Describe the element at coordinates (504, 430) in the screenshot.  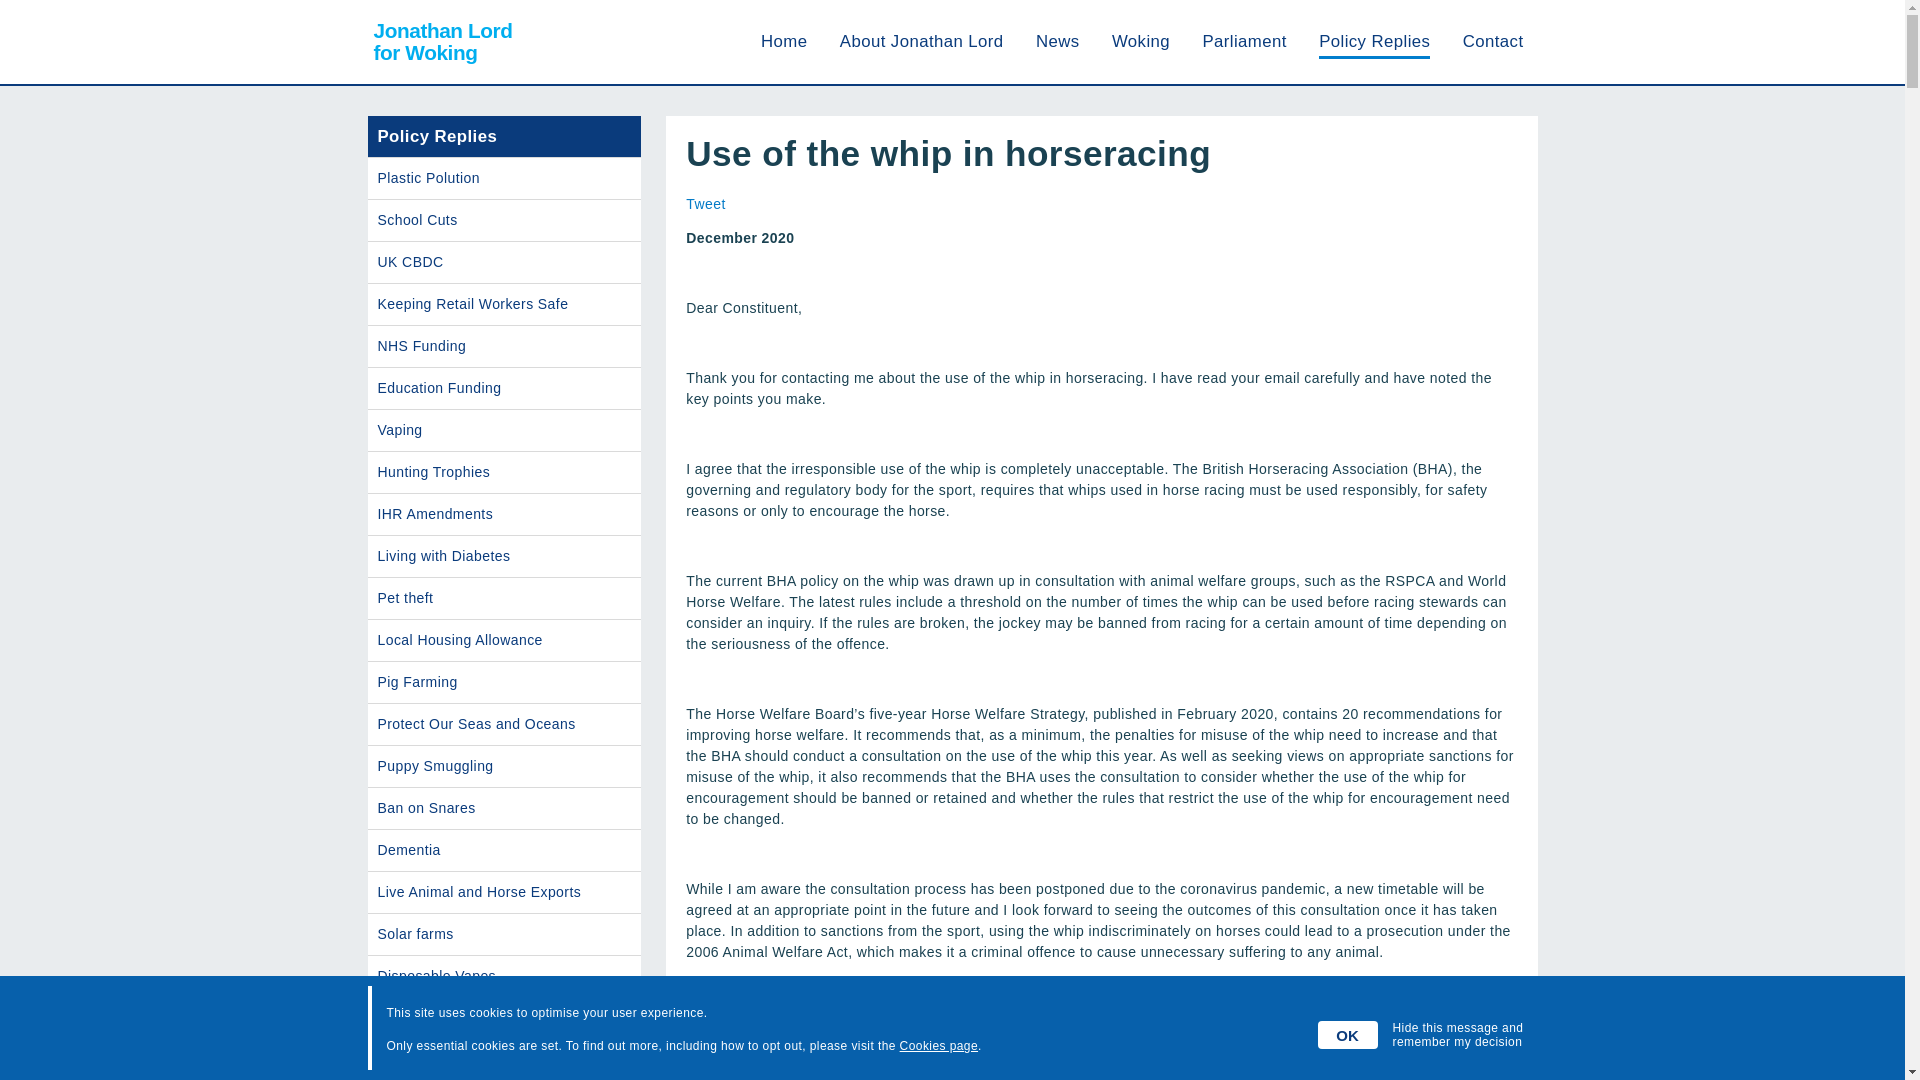
I see `Education Funding` at that location.